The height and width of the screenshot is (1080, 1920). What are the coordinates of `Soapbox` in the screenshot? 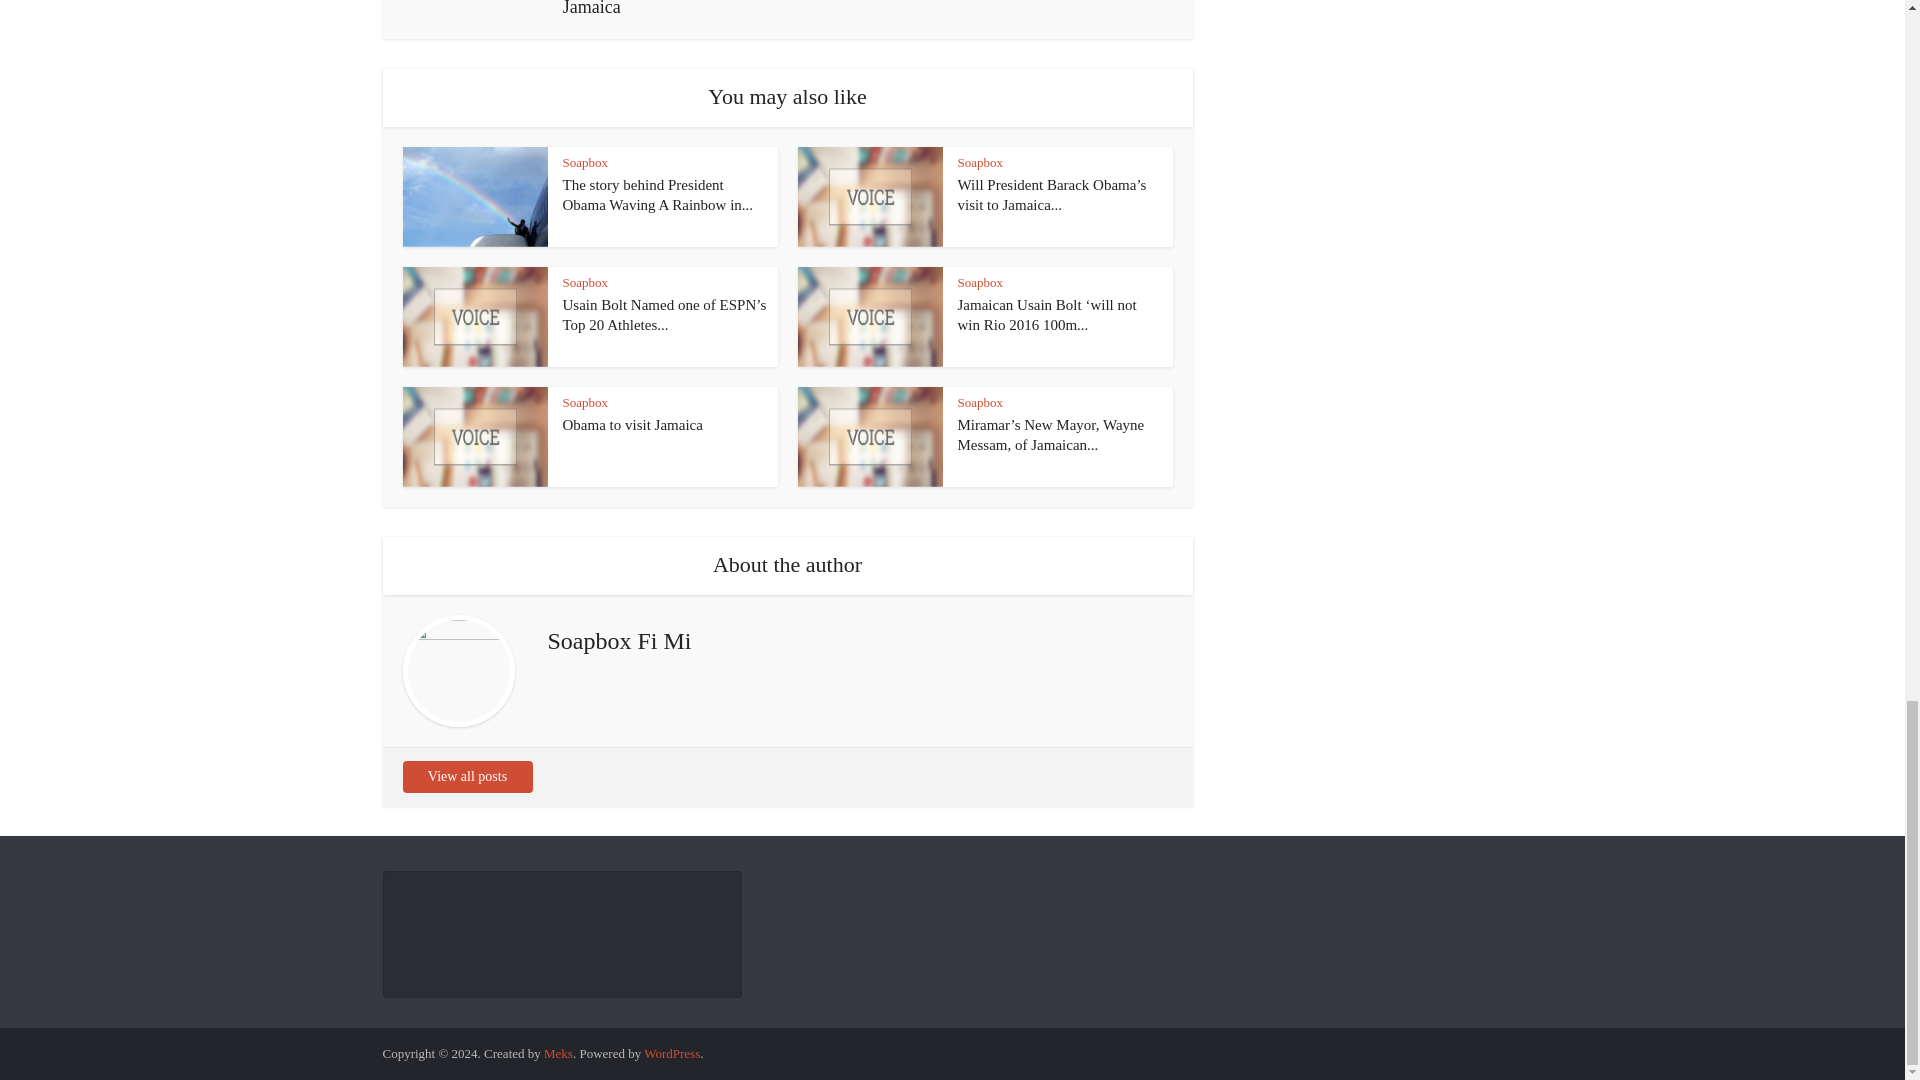 It's located at (585, 162).